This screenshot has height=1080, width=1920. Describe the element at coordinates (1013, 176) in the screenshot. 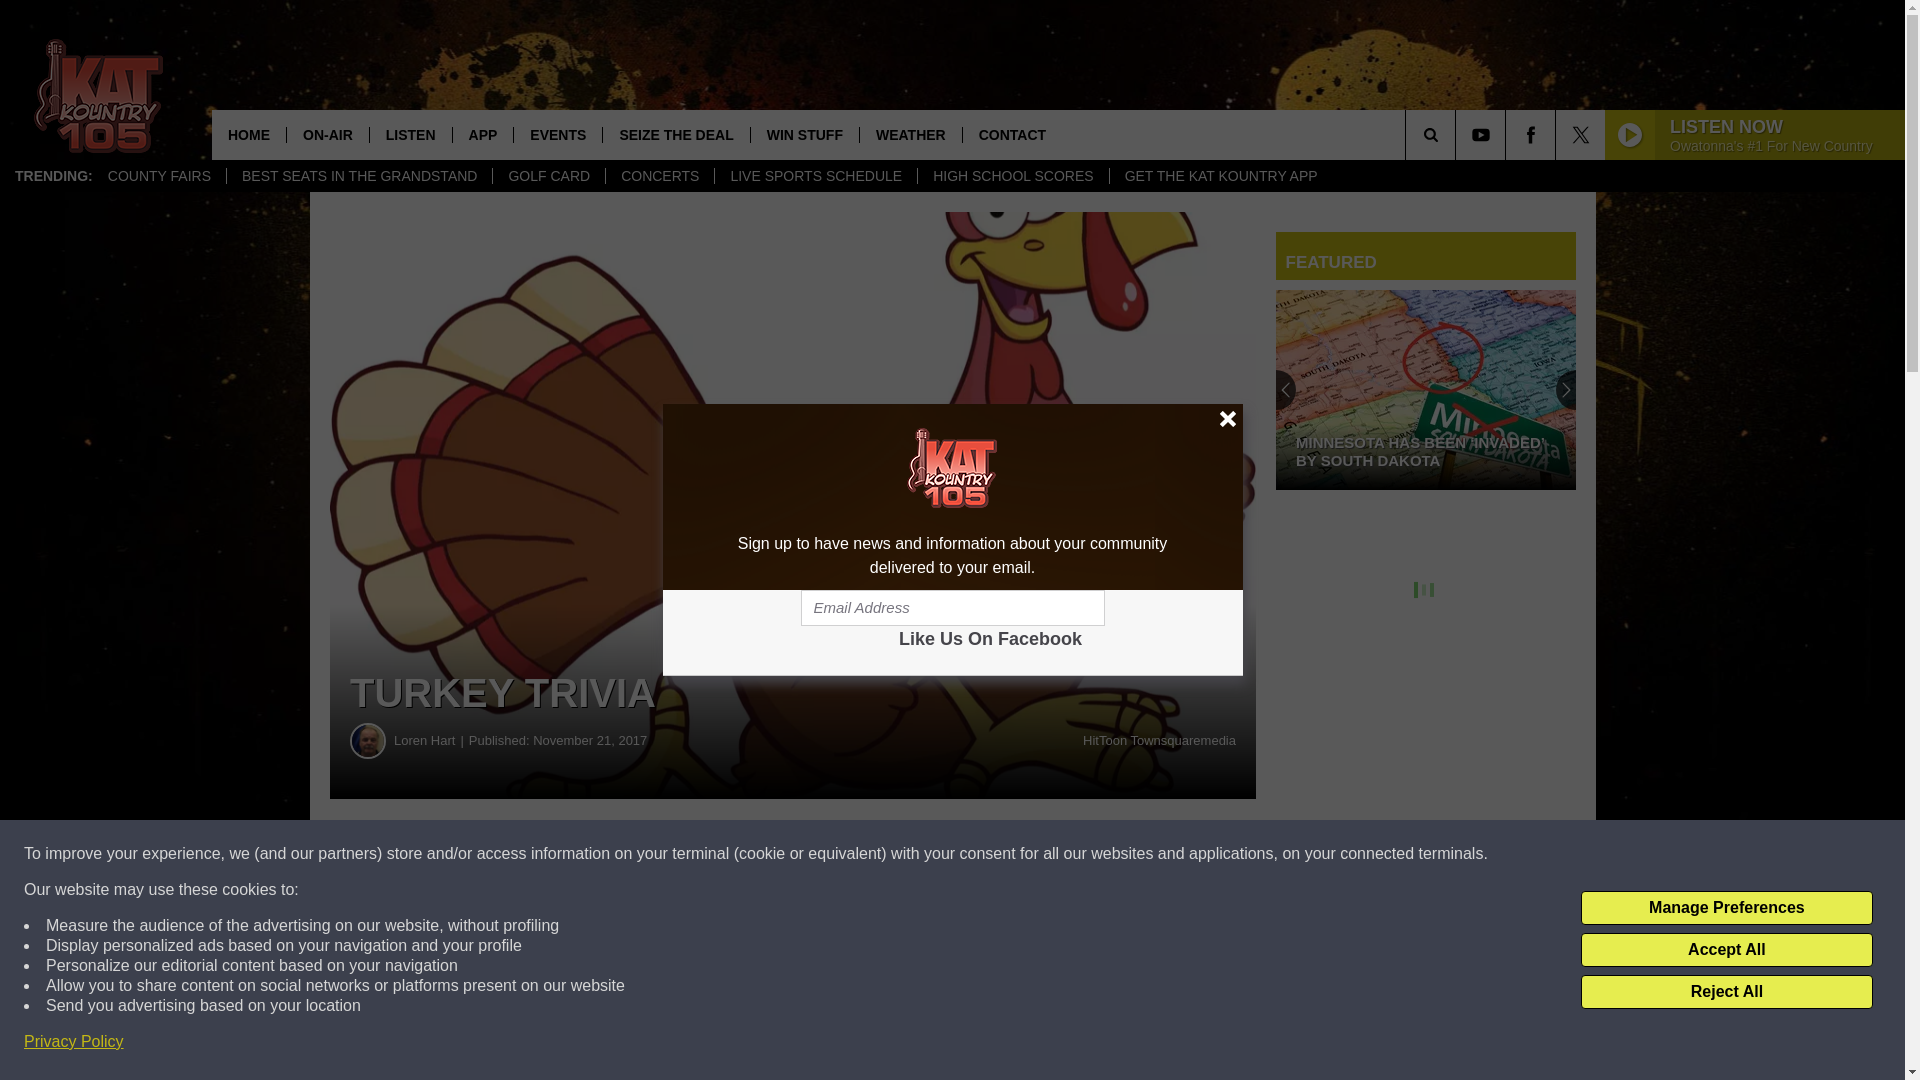

I see `HIGH SCHOOL SCORES` at that location.